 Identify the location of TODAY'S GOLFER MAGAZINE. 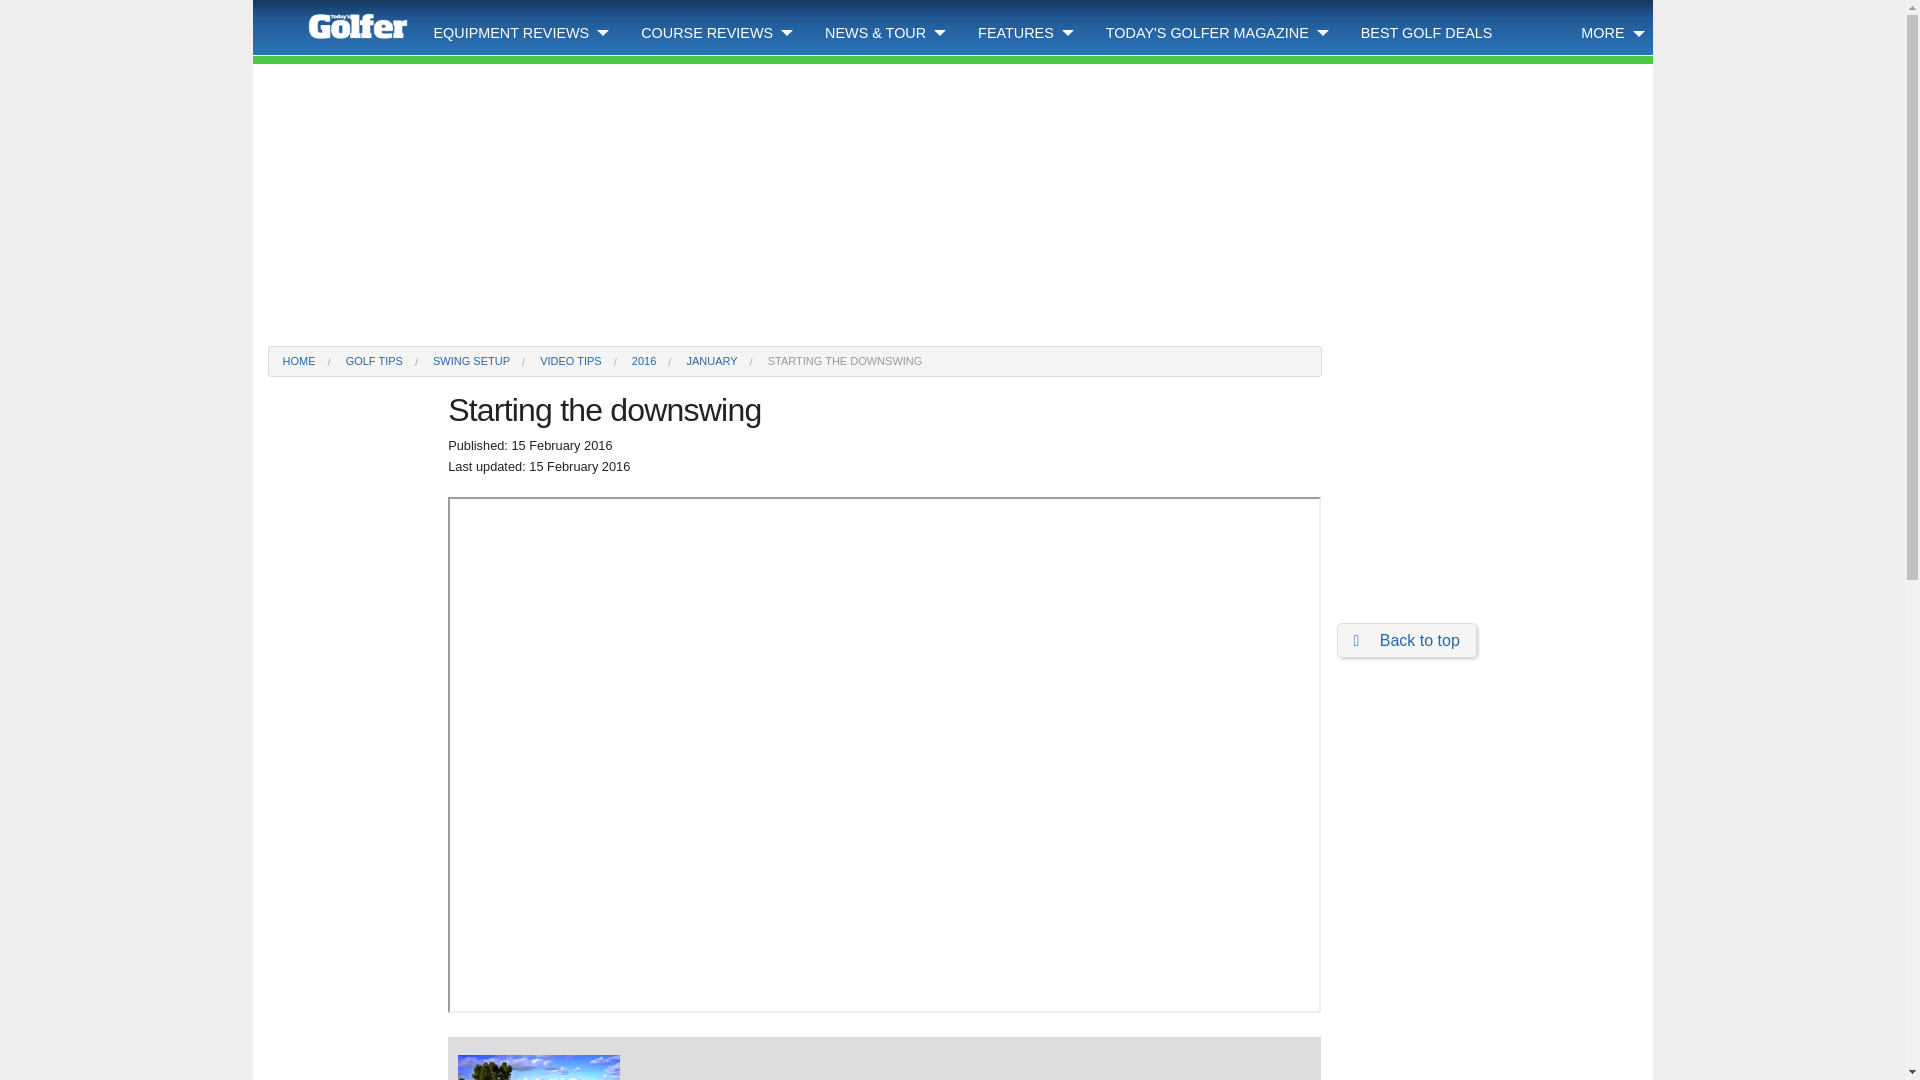
(1218, 28).